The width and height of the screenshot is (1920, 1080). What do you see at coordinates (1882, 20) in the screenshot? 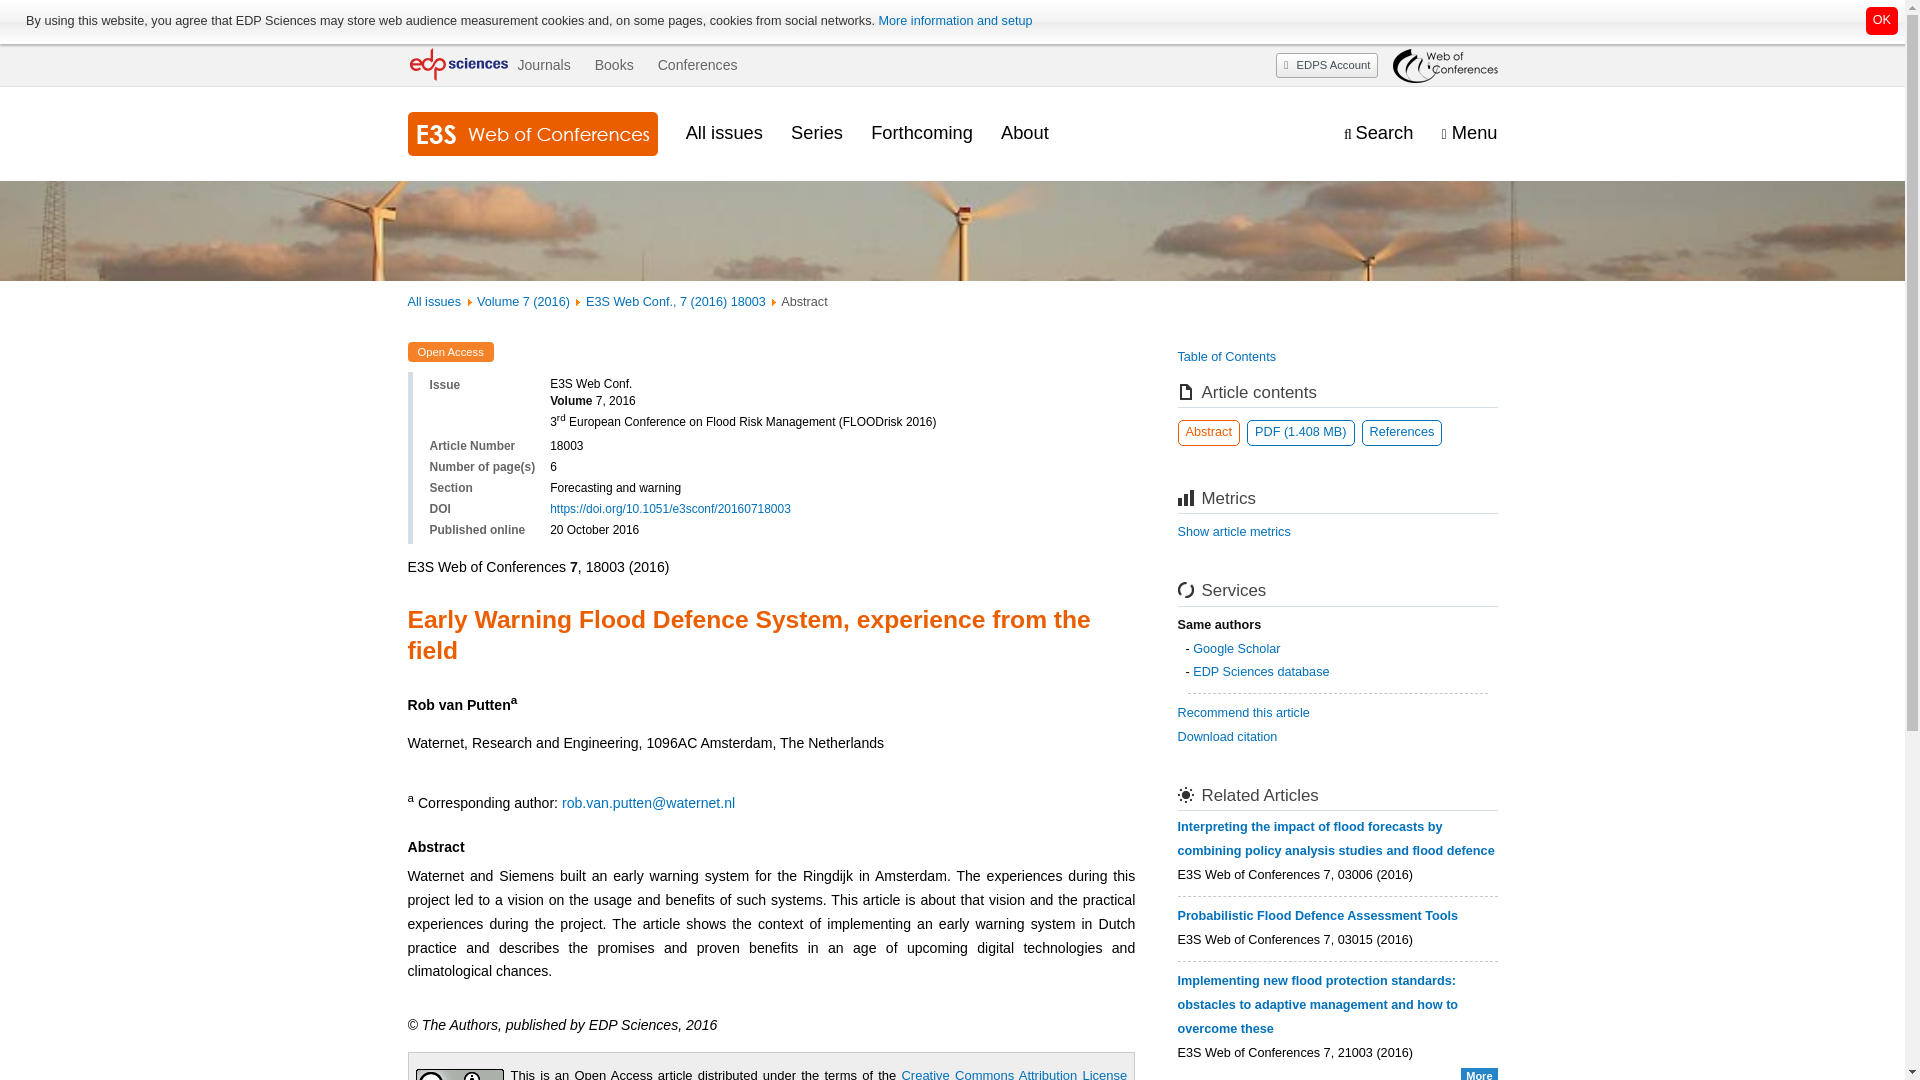
I see `OK` at bounding box center [1882, 20].